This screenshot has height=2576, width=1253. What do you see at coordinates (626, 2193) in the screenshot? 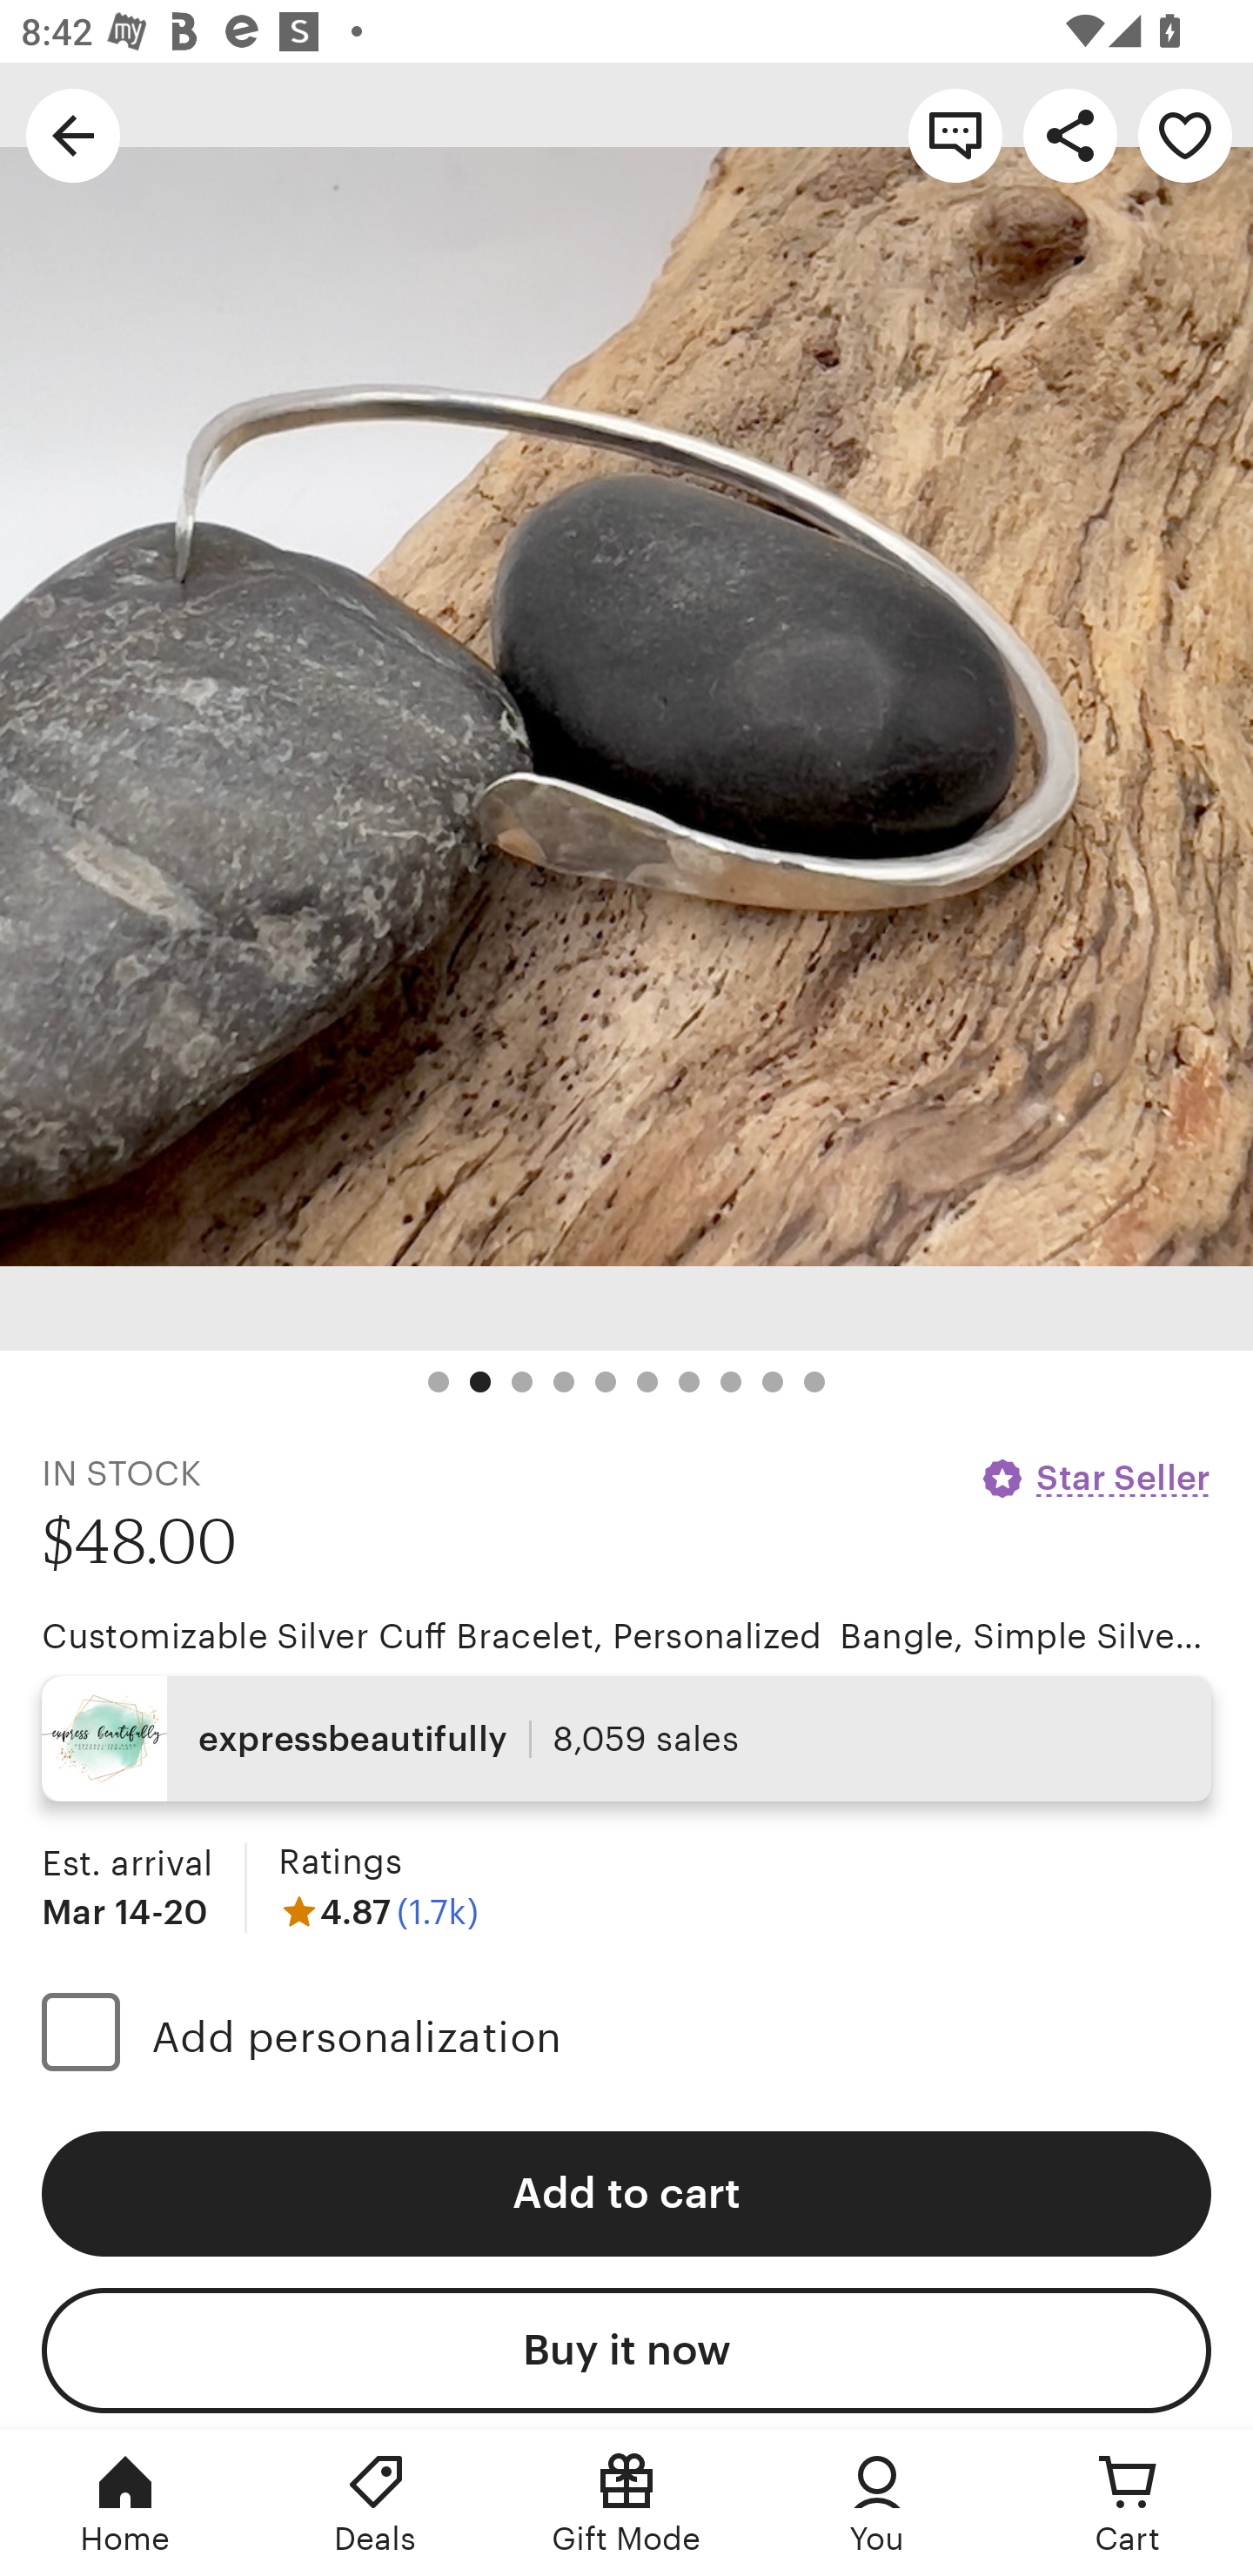
I see `Add to cart` at bounding box center [626, 2193].